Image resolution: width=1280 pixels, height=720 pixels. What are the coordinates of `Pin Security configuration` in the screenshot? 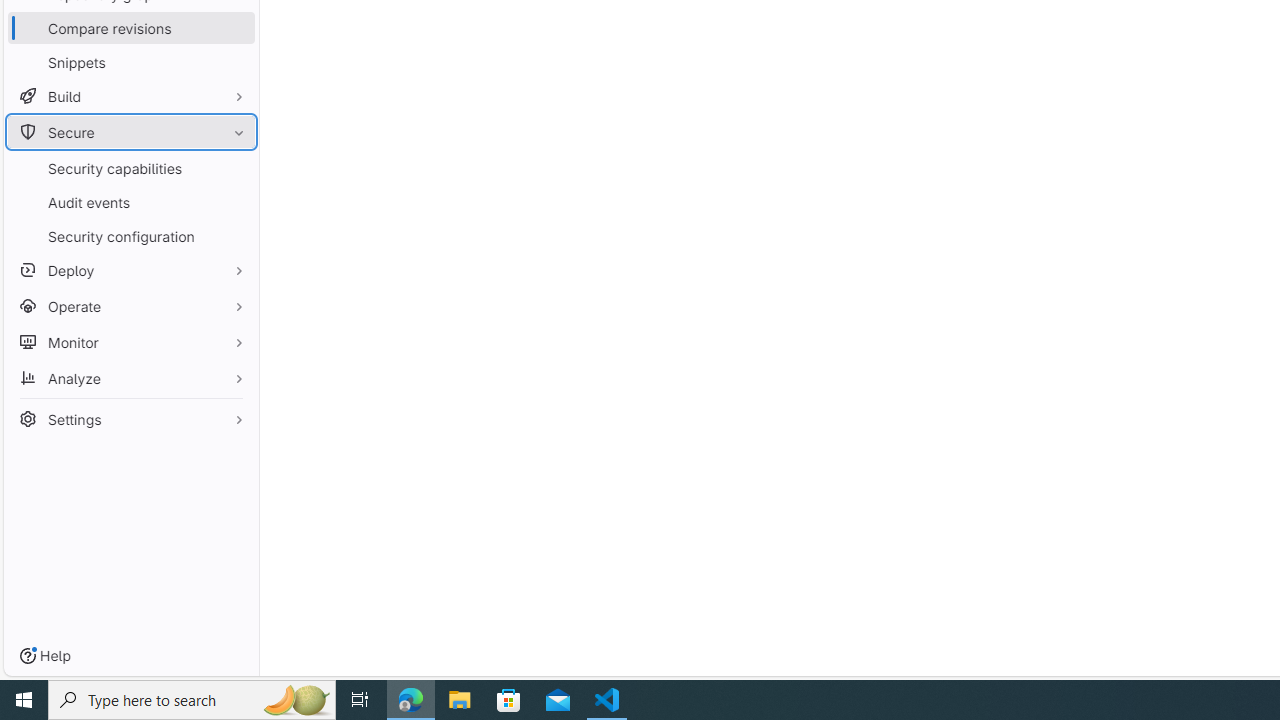 It's located at (234, 236).